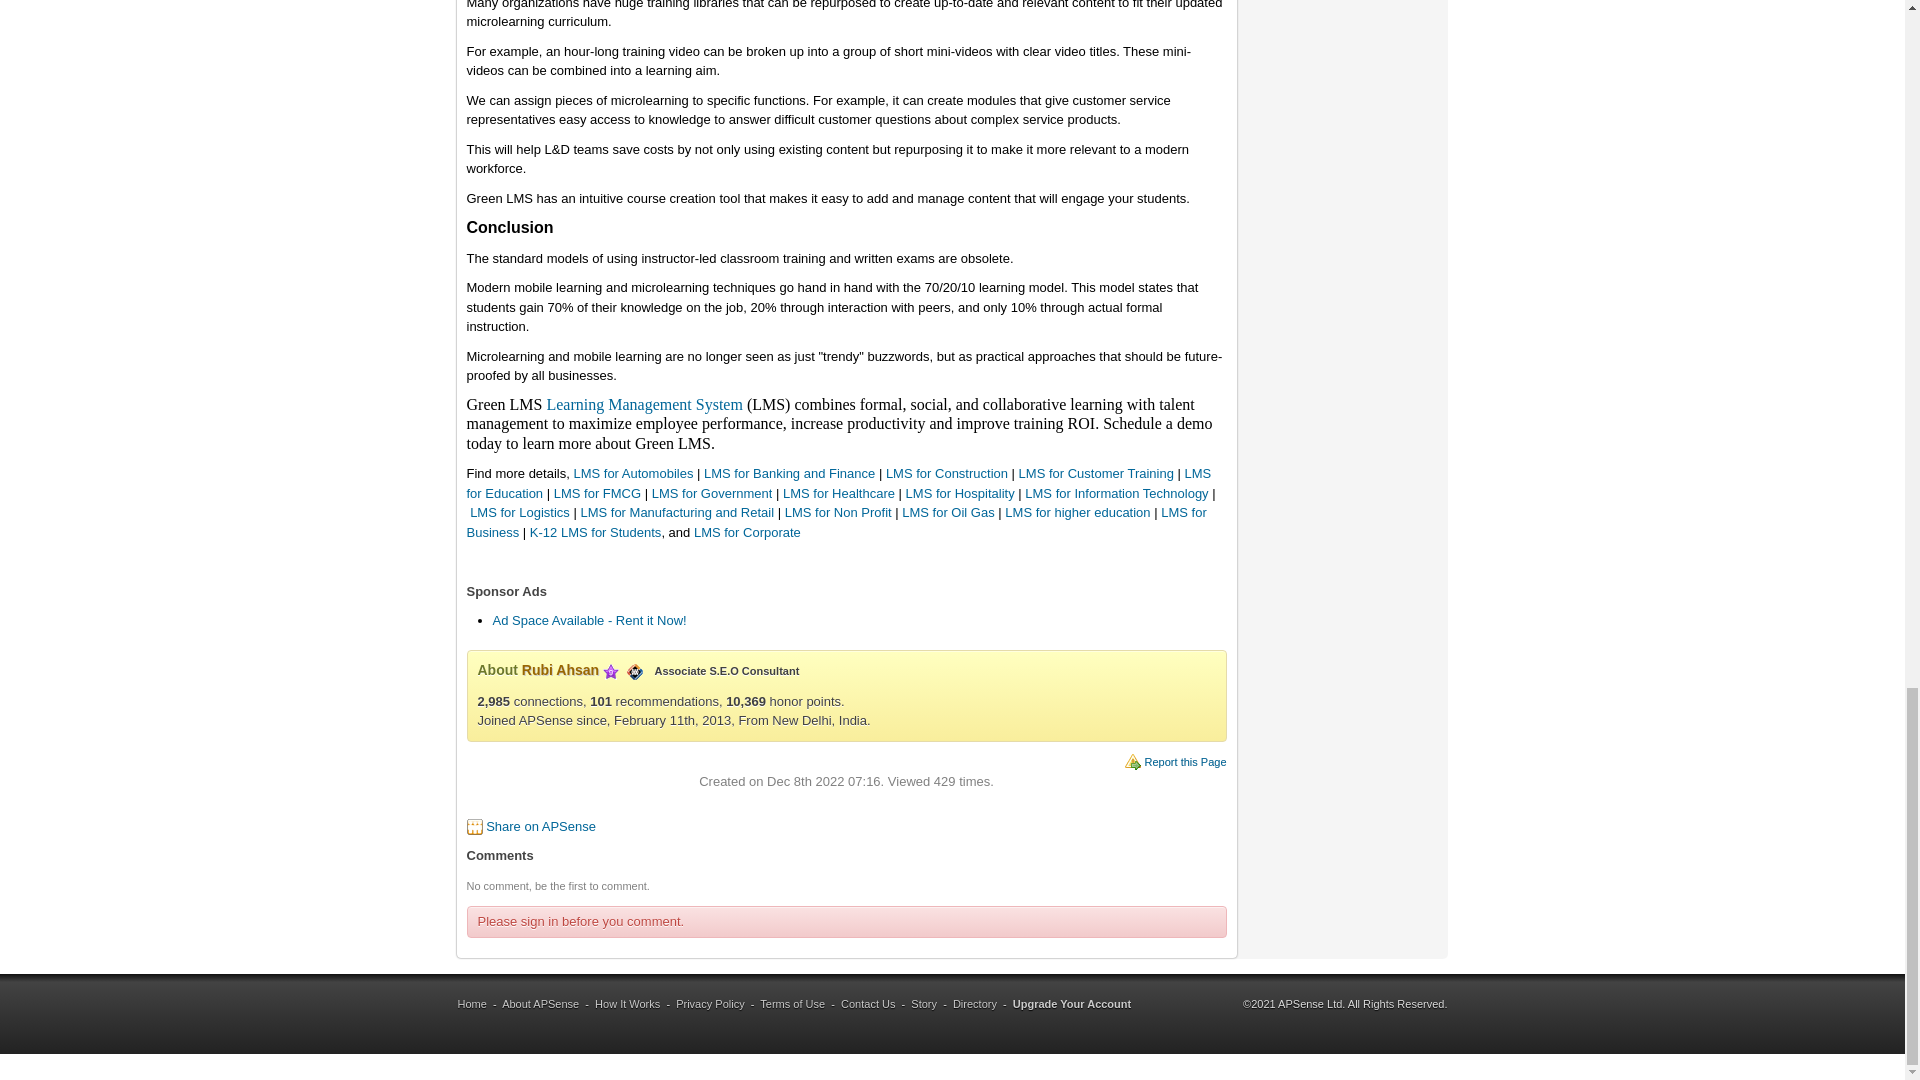 The image size is (1920, 1080). Describe the element at coordinates (946, 472) in the screenshot. I see `LMS for Construction` at that location.